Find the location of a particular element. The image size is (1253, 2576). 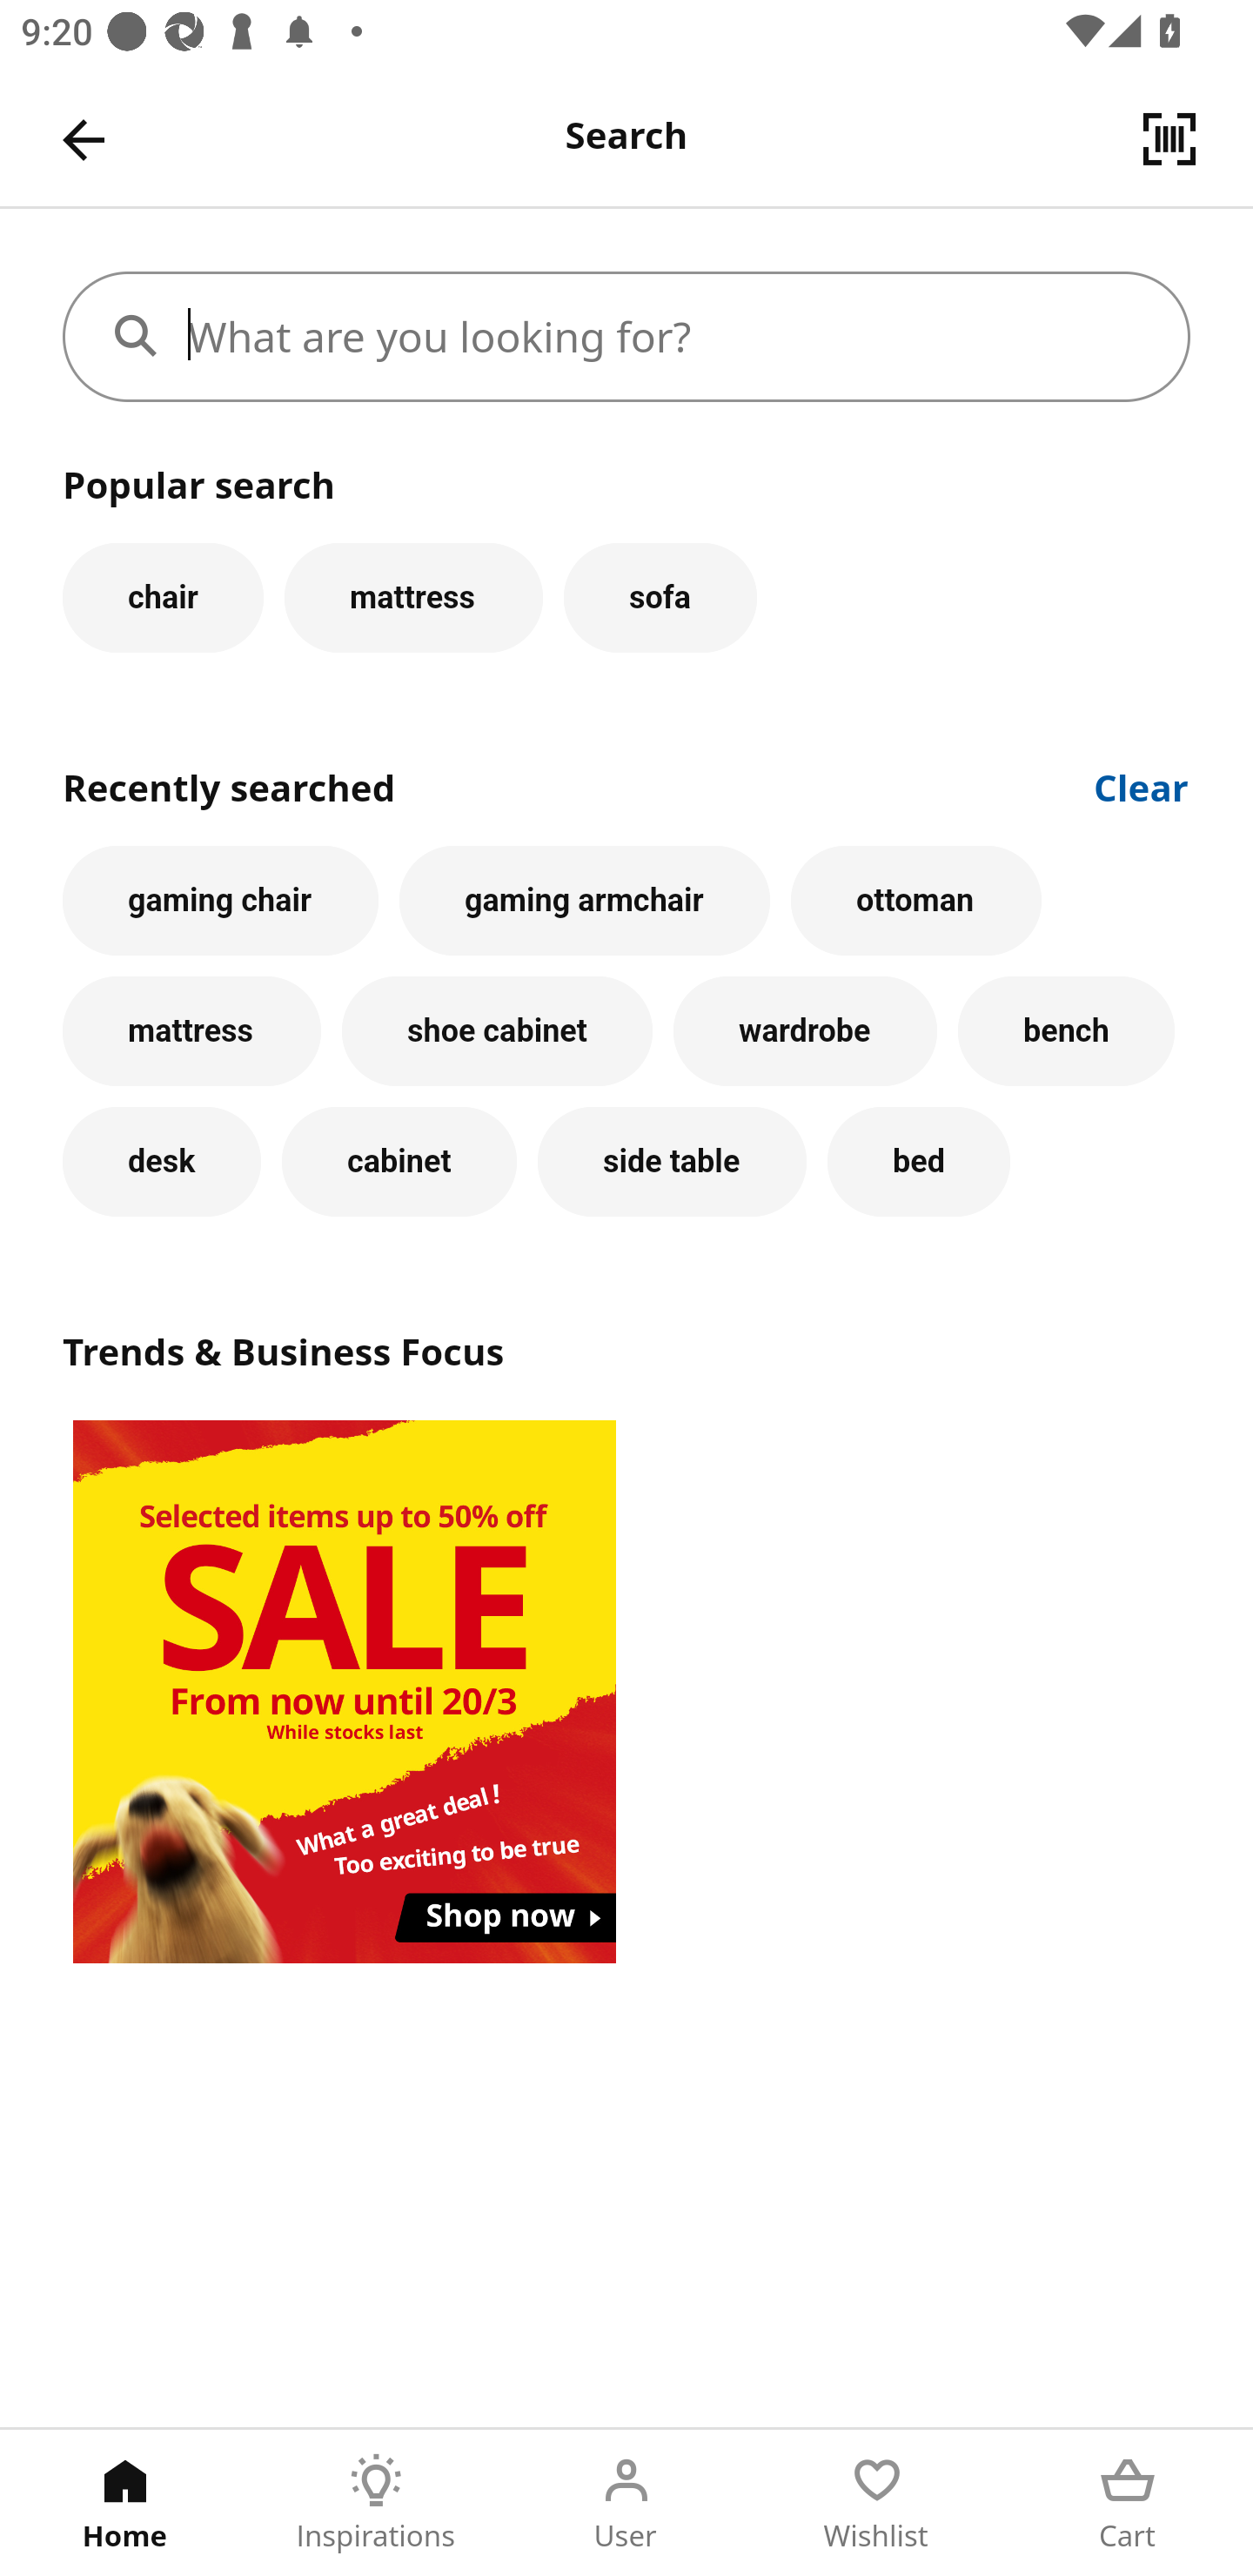

mattress is located at coordinates (412, 597).